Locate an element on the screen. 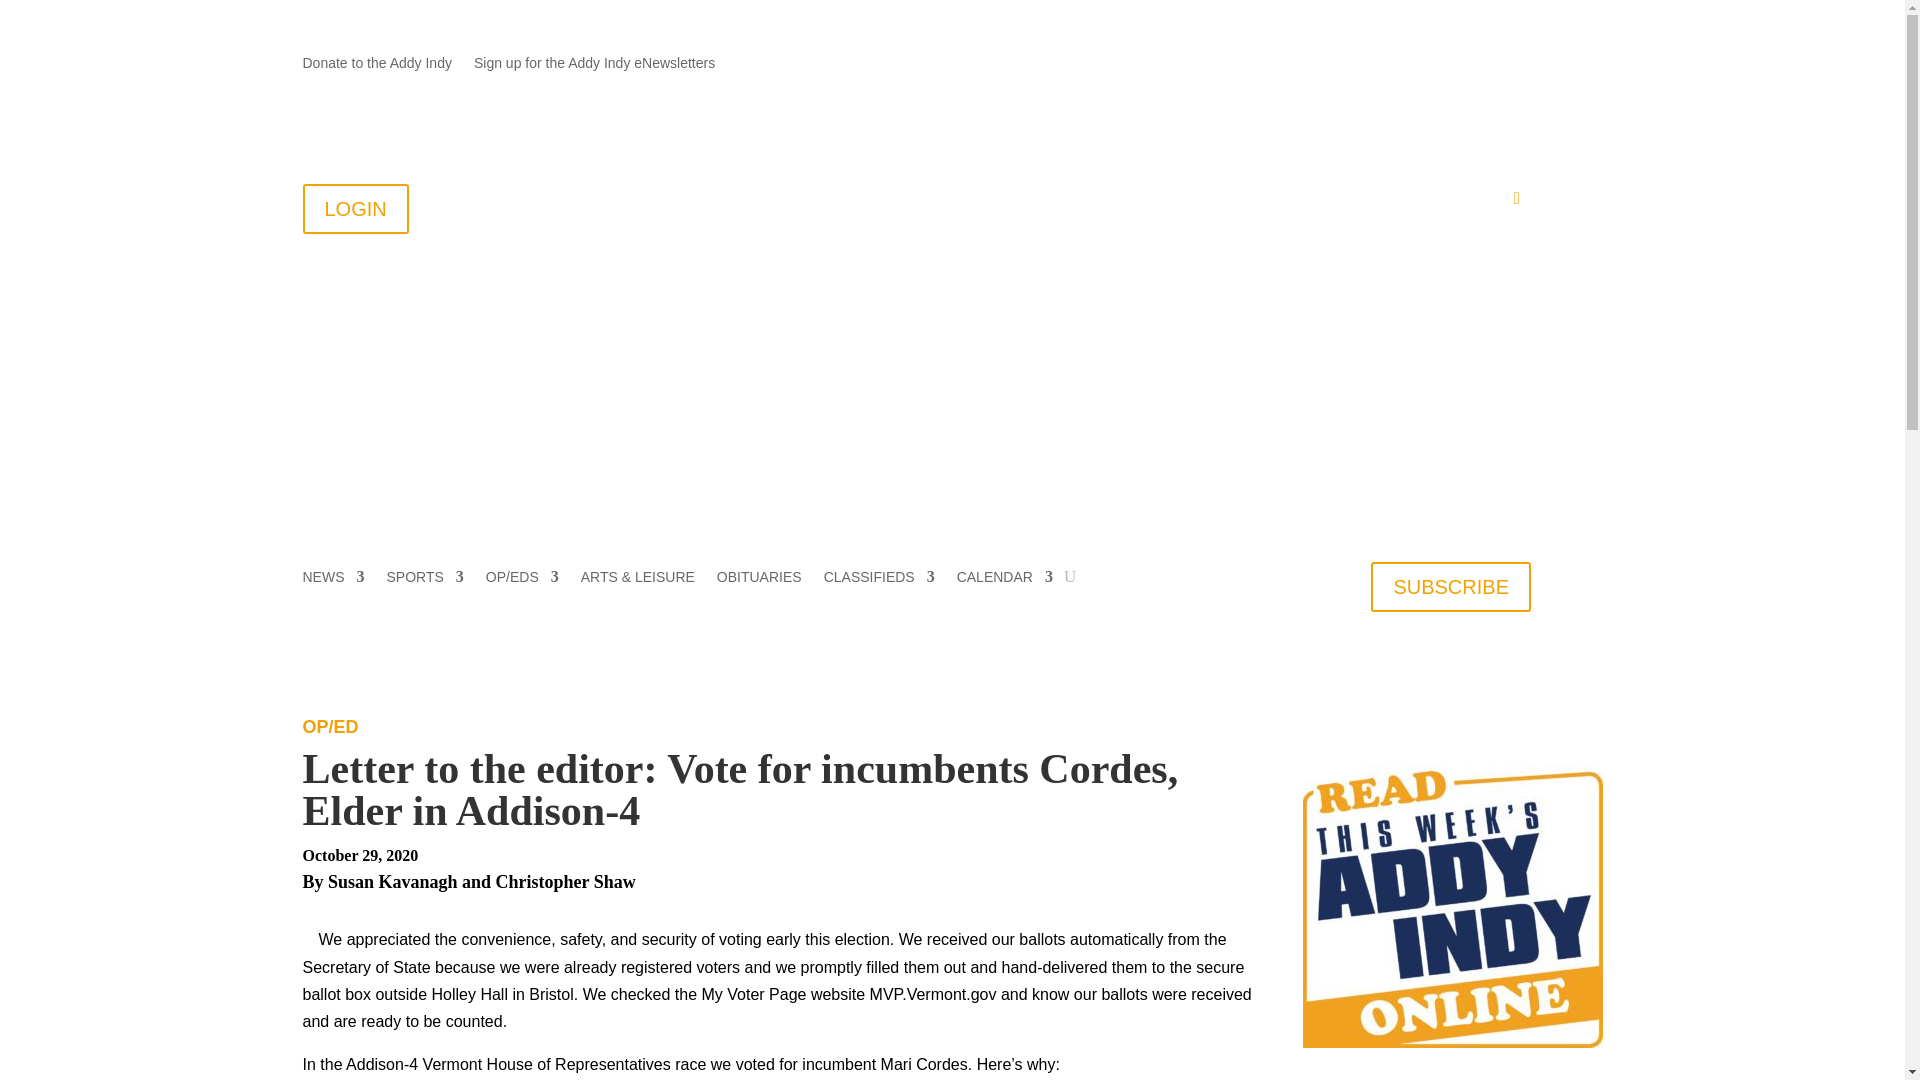  LOGIN is located at coordinates (354, 208).